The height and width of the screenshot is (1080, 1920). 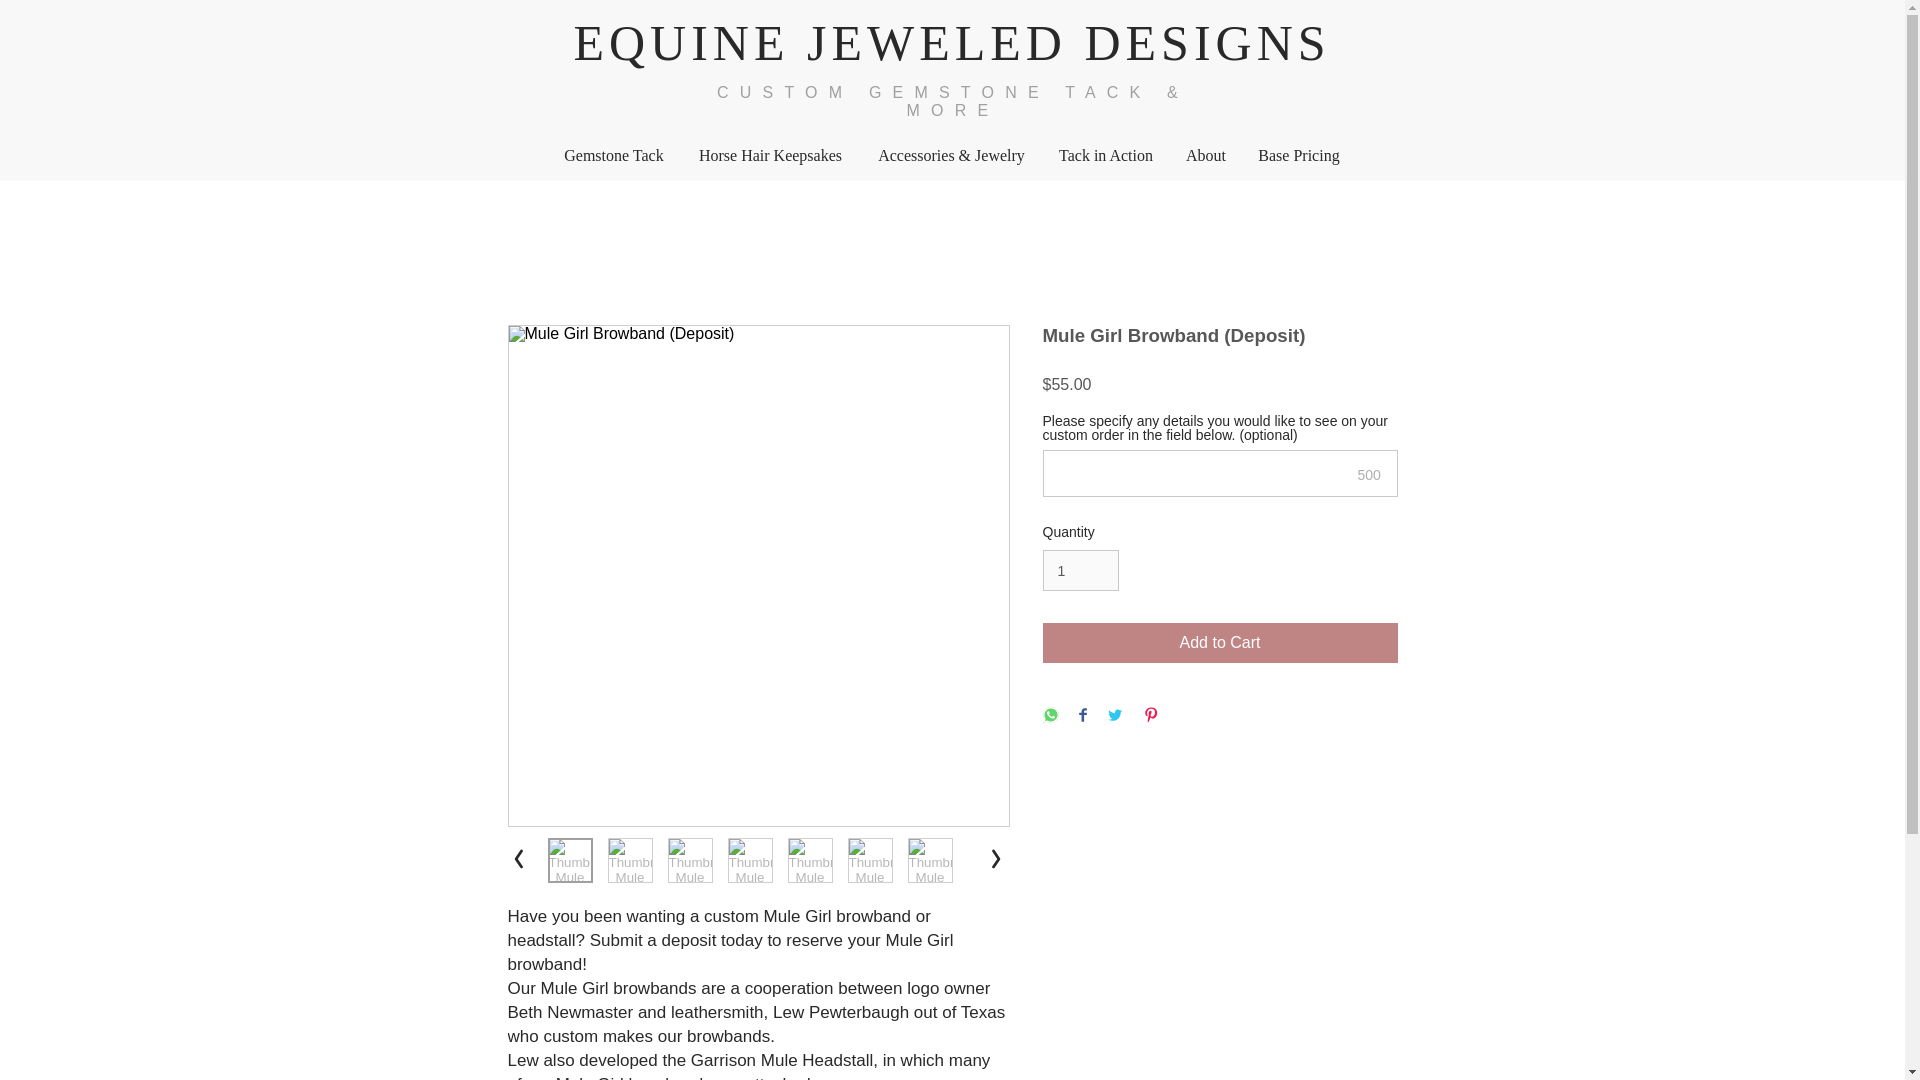 I want to click on About, so click(x=1204, y=156).